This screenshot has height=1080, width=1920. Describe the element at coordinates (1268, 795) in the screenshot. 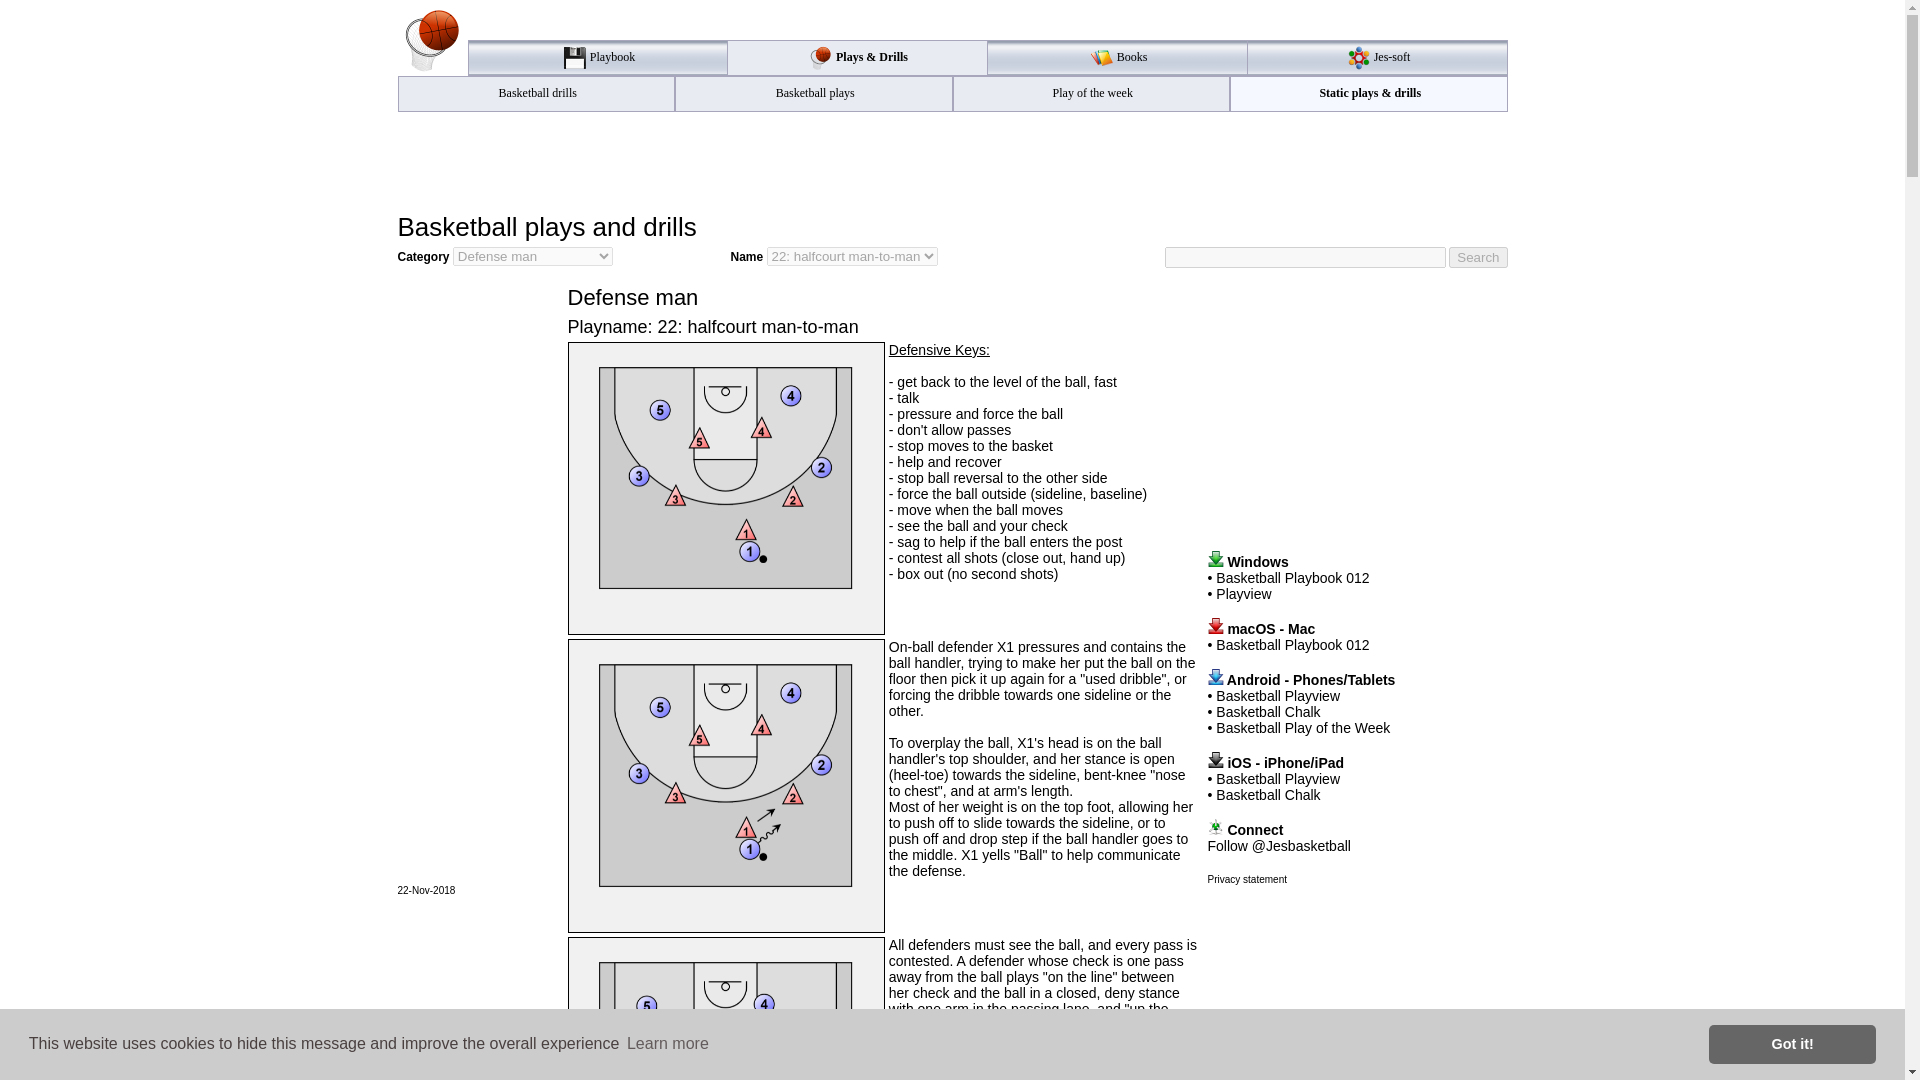

I see `Basketball Chalk` at that location.